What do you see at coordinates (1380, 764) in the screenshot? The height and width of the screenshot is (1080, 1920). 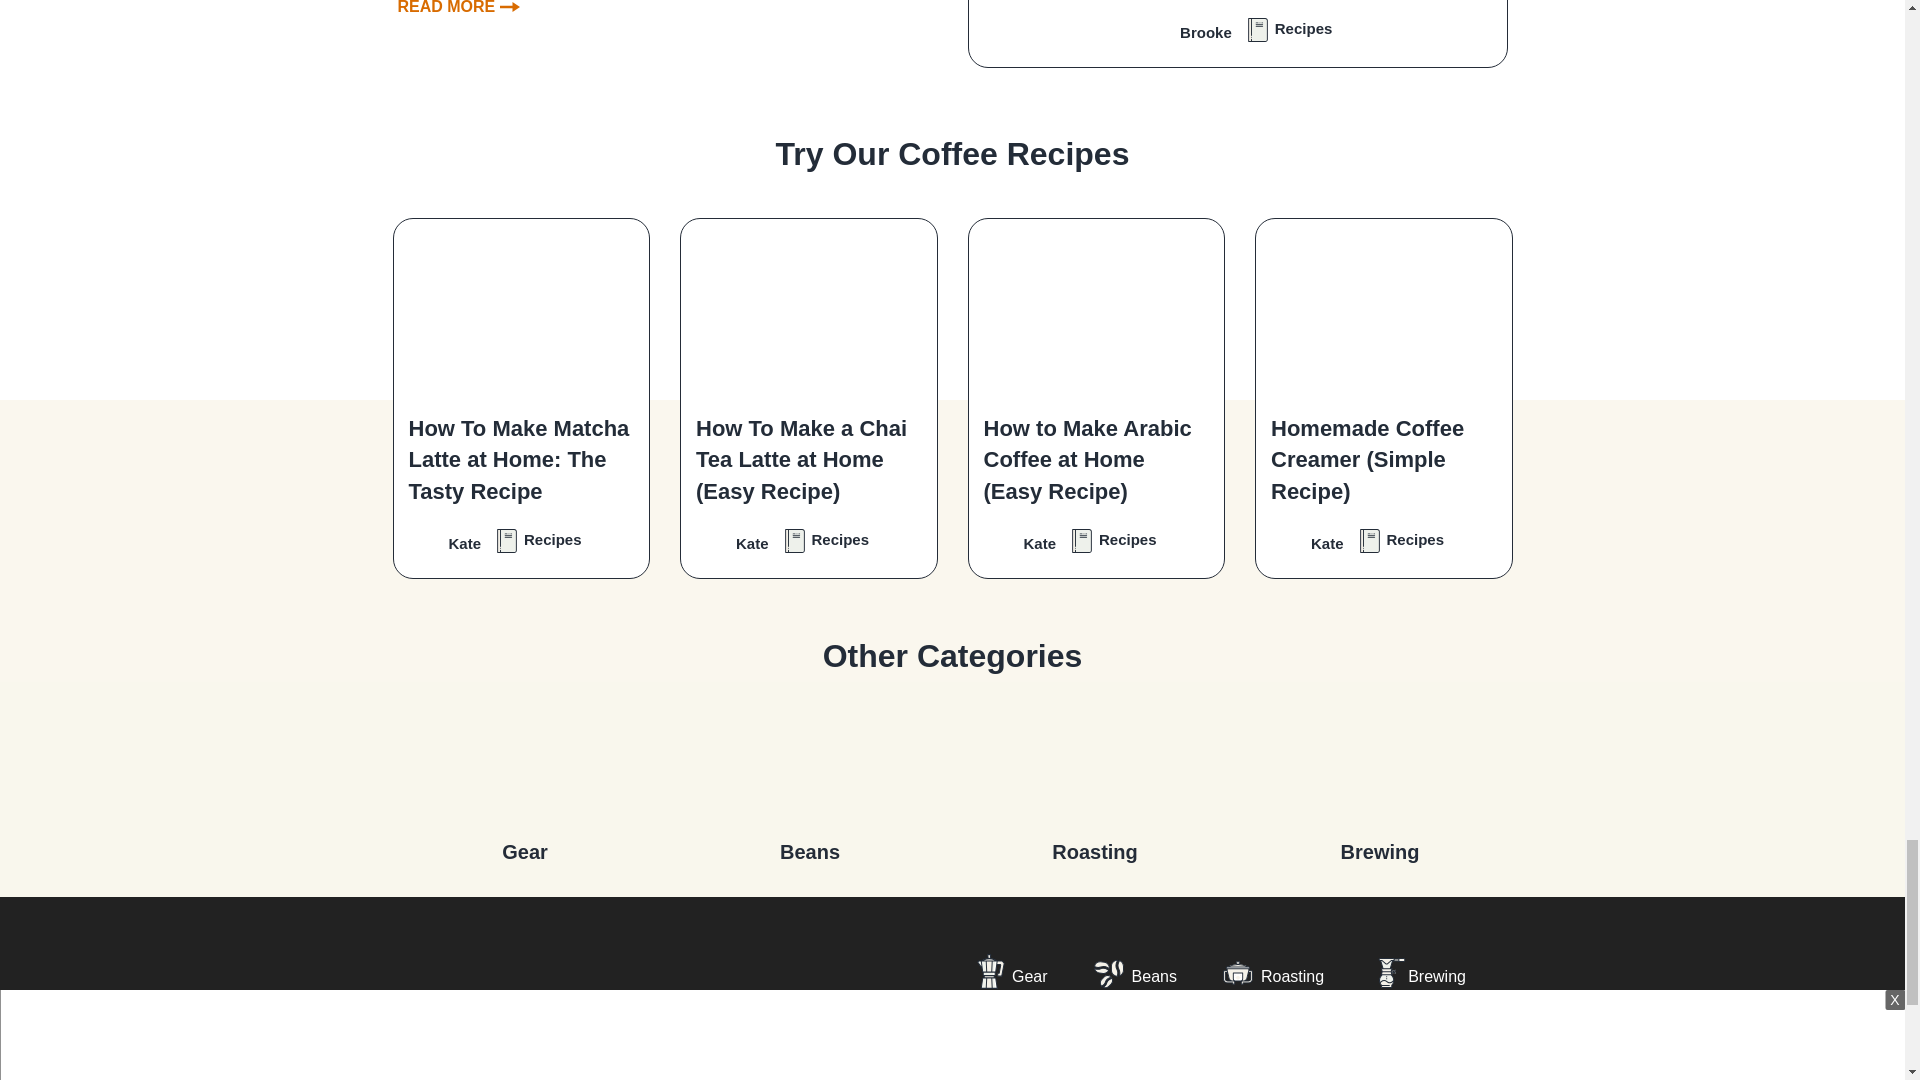 I see `Brewing` at bounding box center [1380, 764].